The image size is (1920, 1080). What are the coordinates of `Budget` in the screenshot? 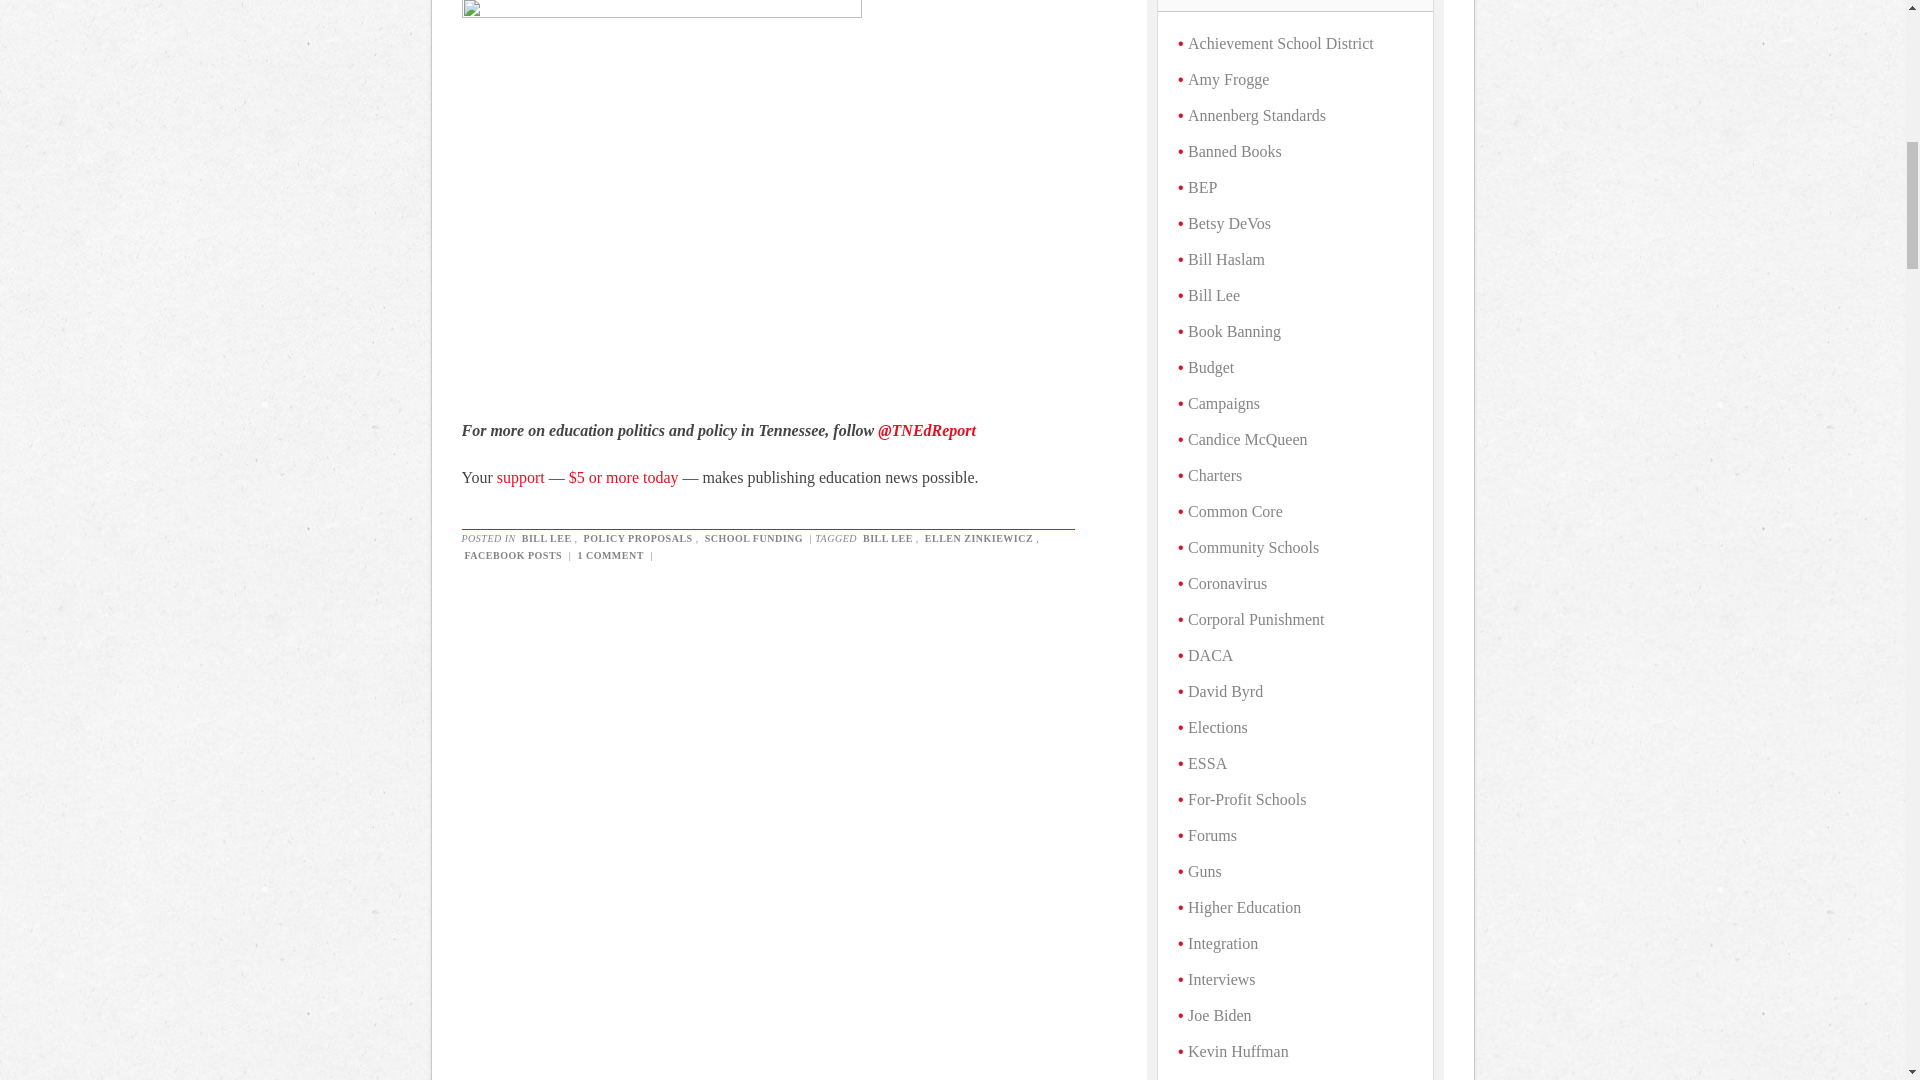 It's located at (1211, 366).